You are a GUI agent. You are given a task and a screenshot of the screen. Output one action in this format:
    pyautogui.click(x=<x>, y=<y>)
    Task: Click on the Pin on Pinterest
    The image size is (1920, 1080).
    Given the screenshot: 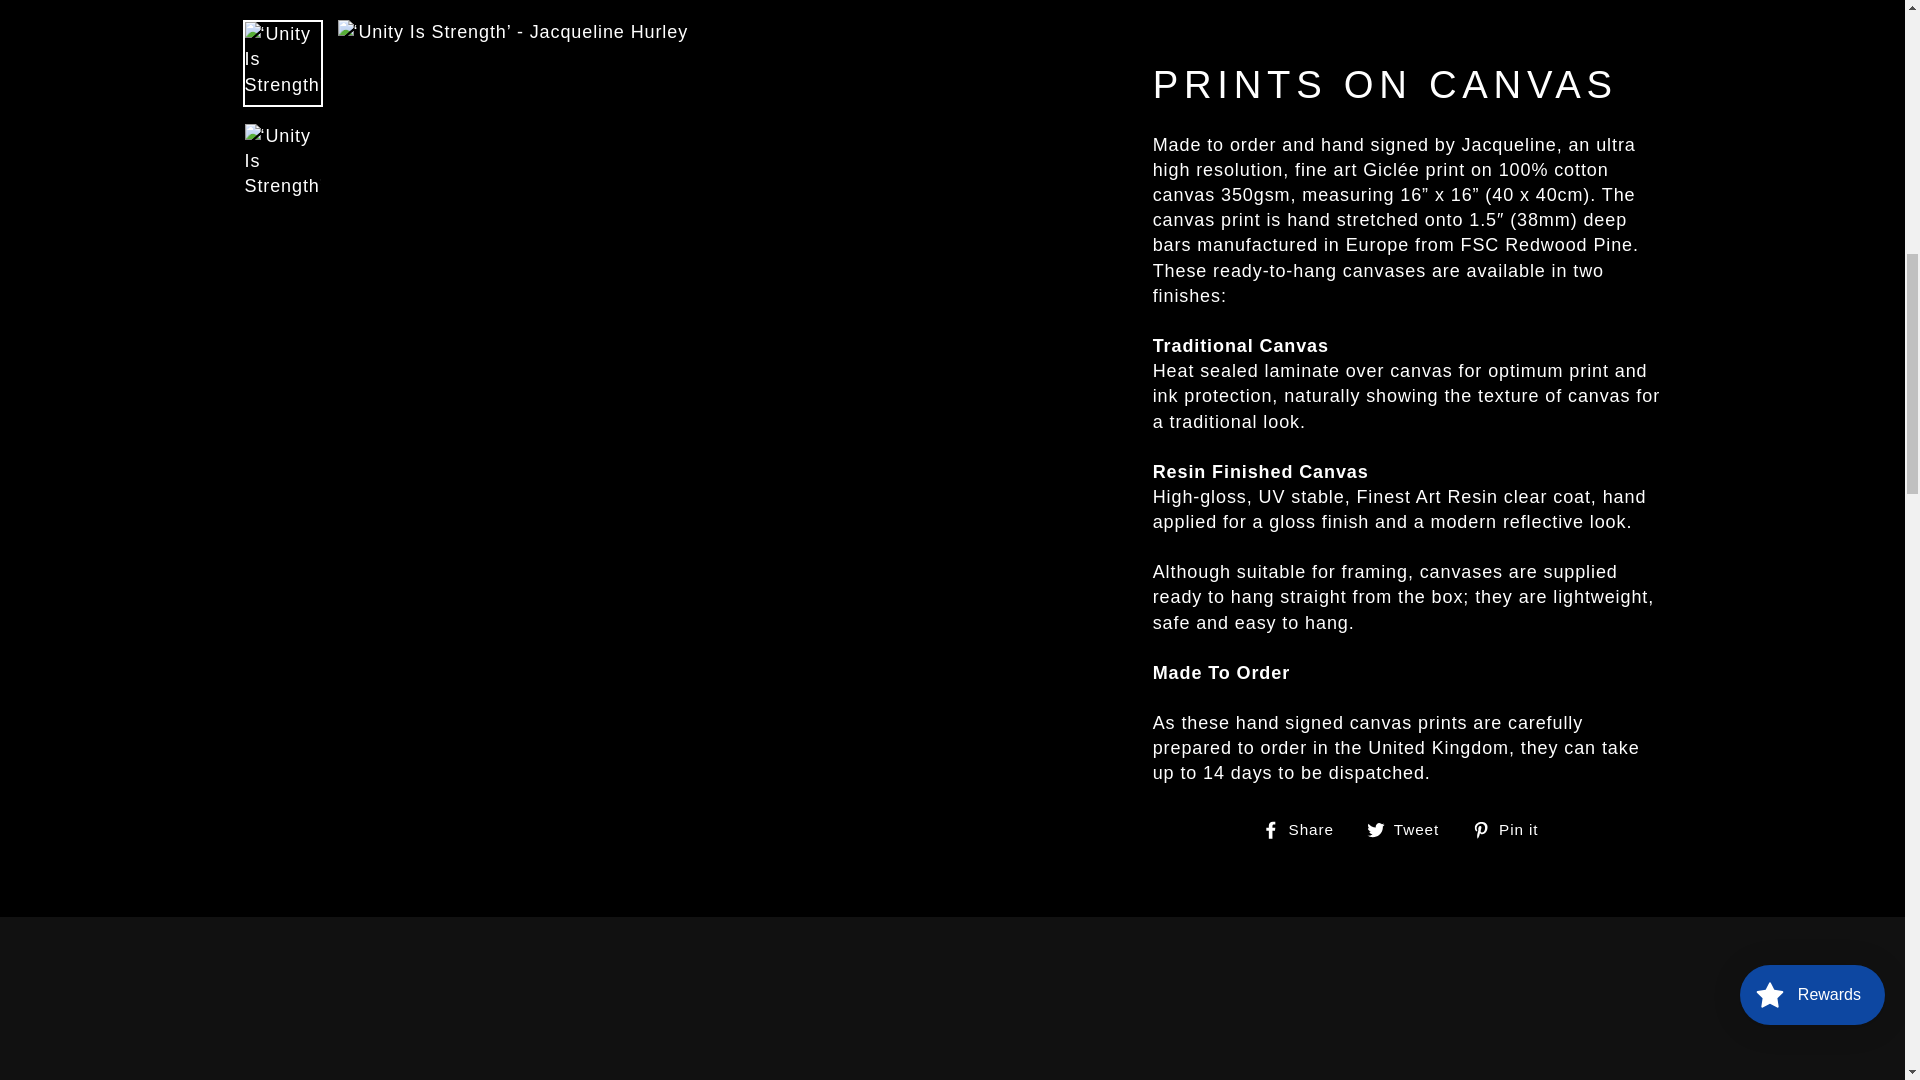 What is the action you would take?
    pyautogui.click(x=1512, y=829)
    